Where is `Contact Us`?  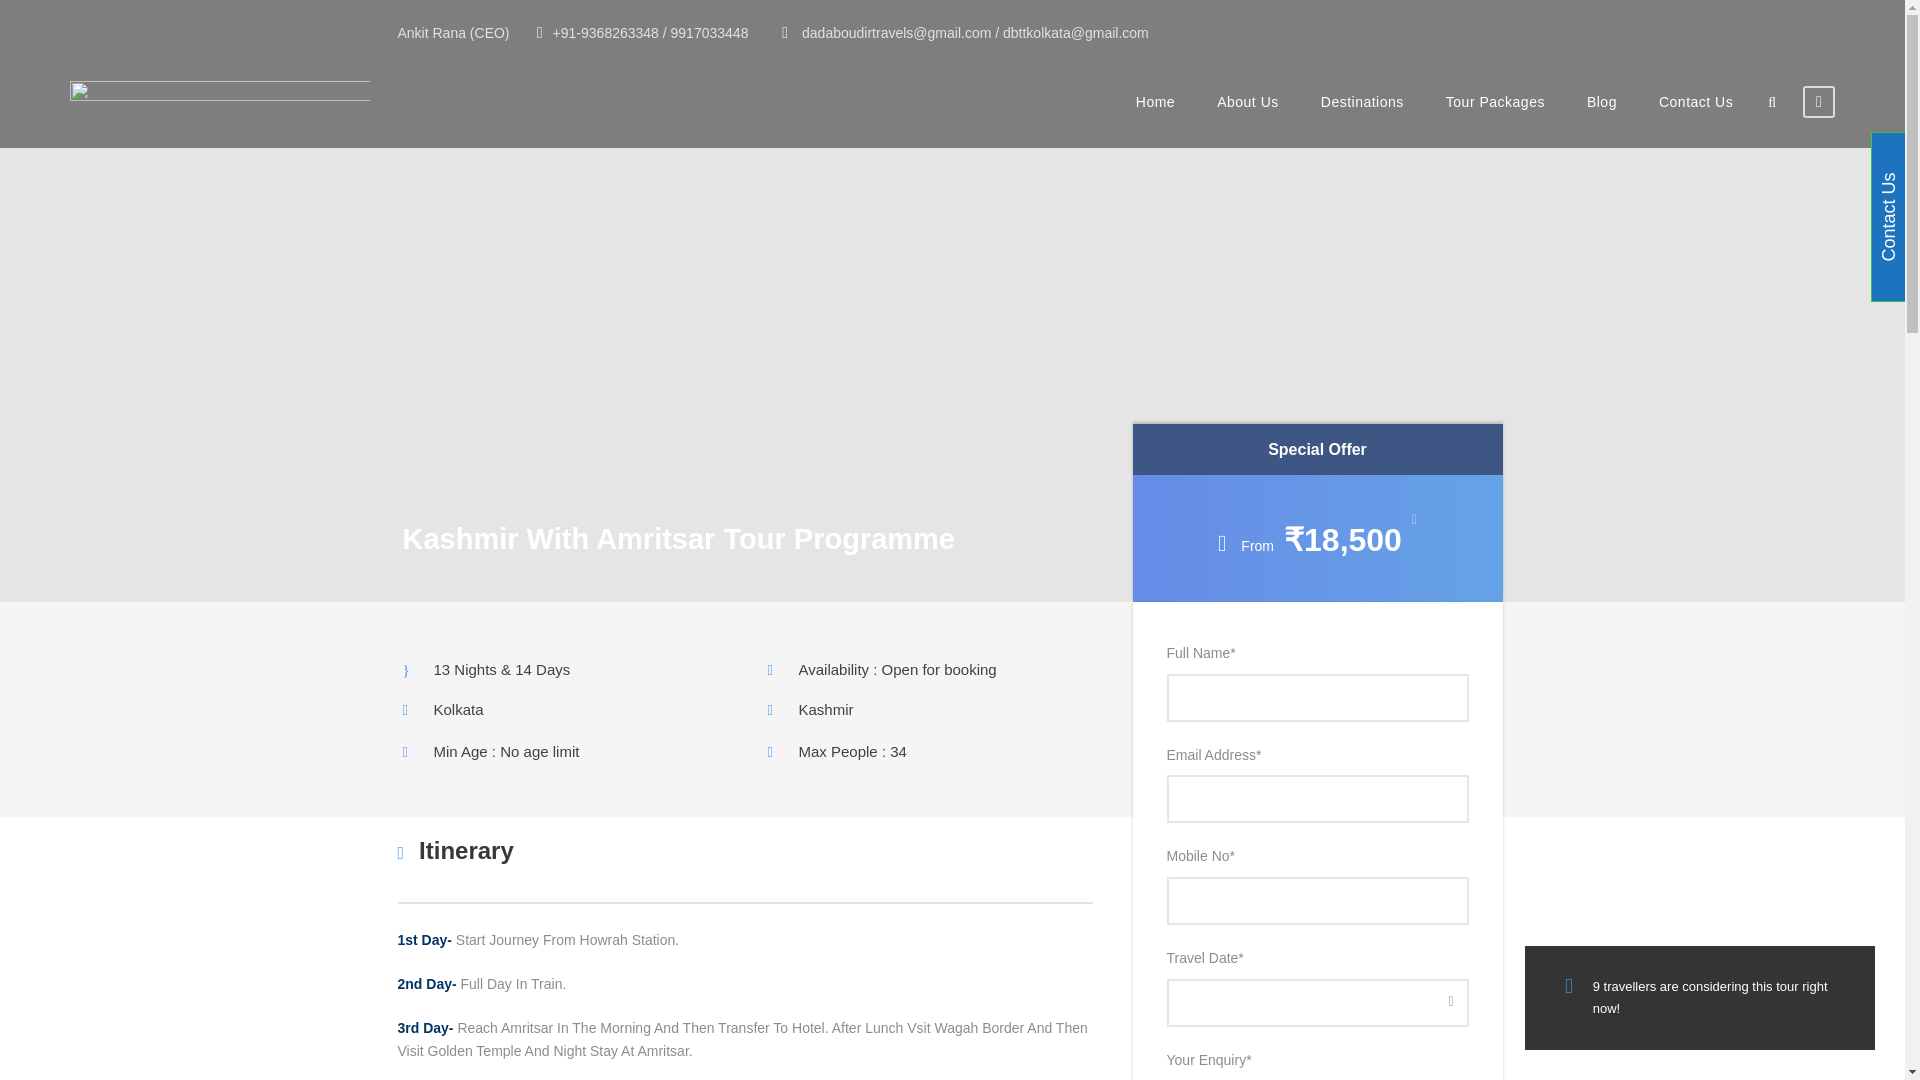
Contact Us is located at coordinates (1696, 118).